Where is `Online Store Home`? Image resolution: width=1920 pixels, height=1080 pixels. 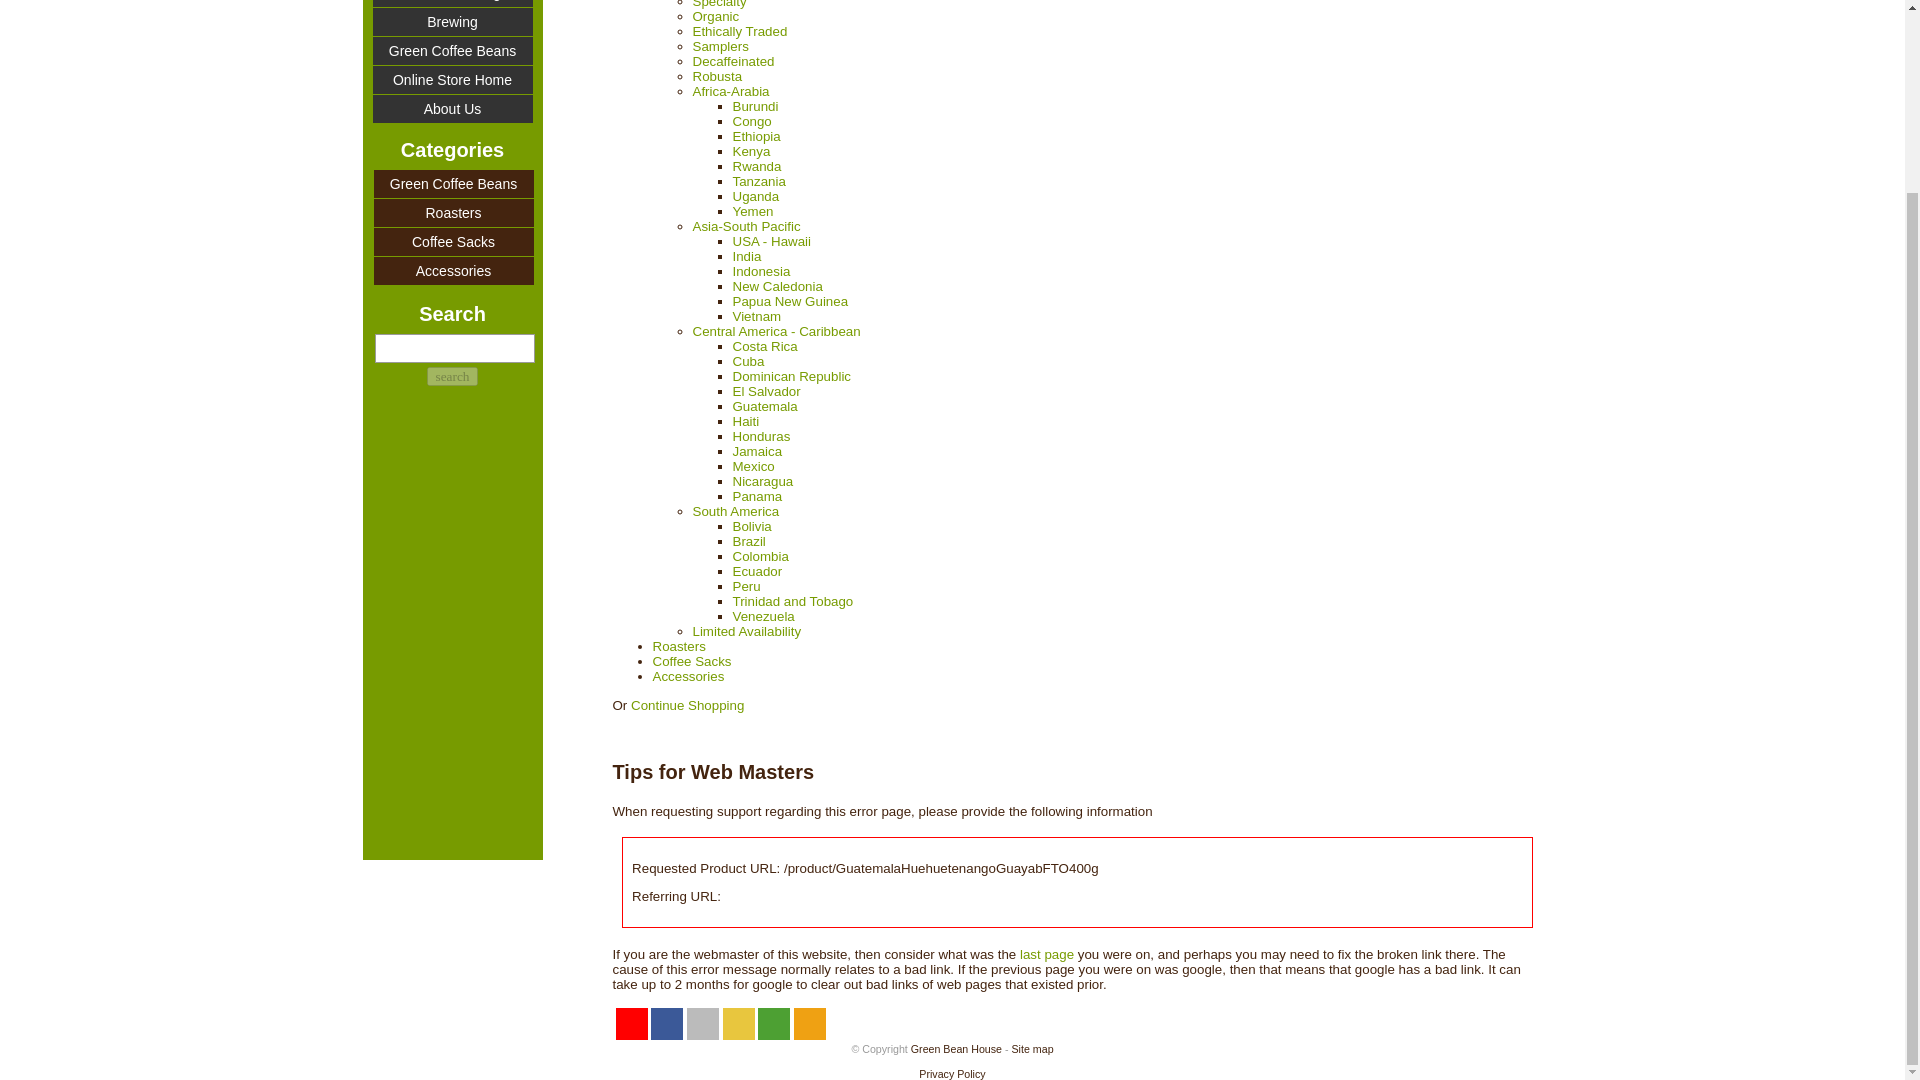
Online Store Home is located at coordinates (452, 79).